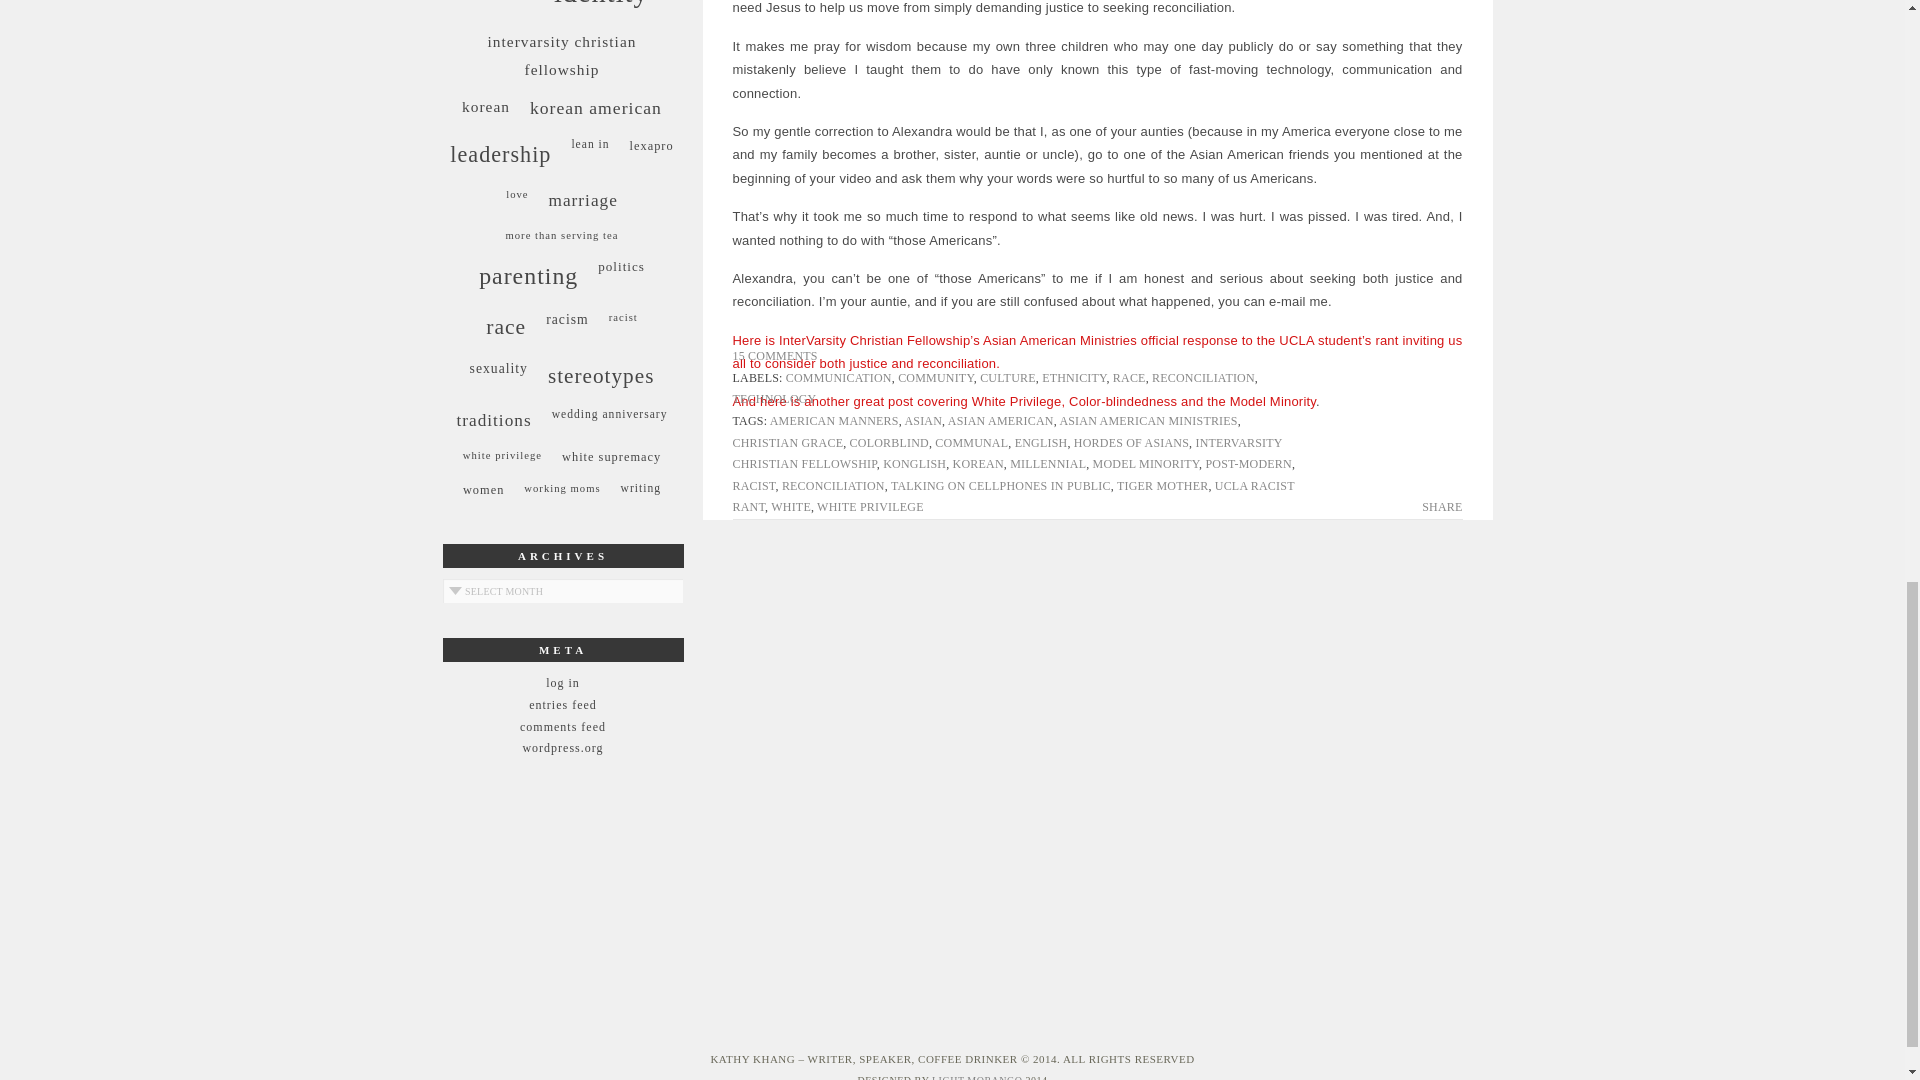 The image size is (1920, 1080). What do you see at coordinates (790, 507) in the screenshot?
I see `WHITE` at bounding box center [790, 507].